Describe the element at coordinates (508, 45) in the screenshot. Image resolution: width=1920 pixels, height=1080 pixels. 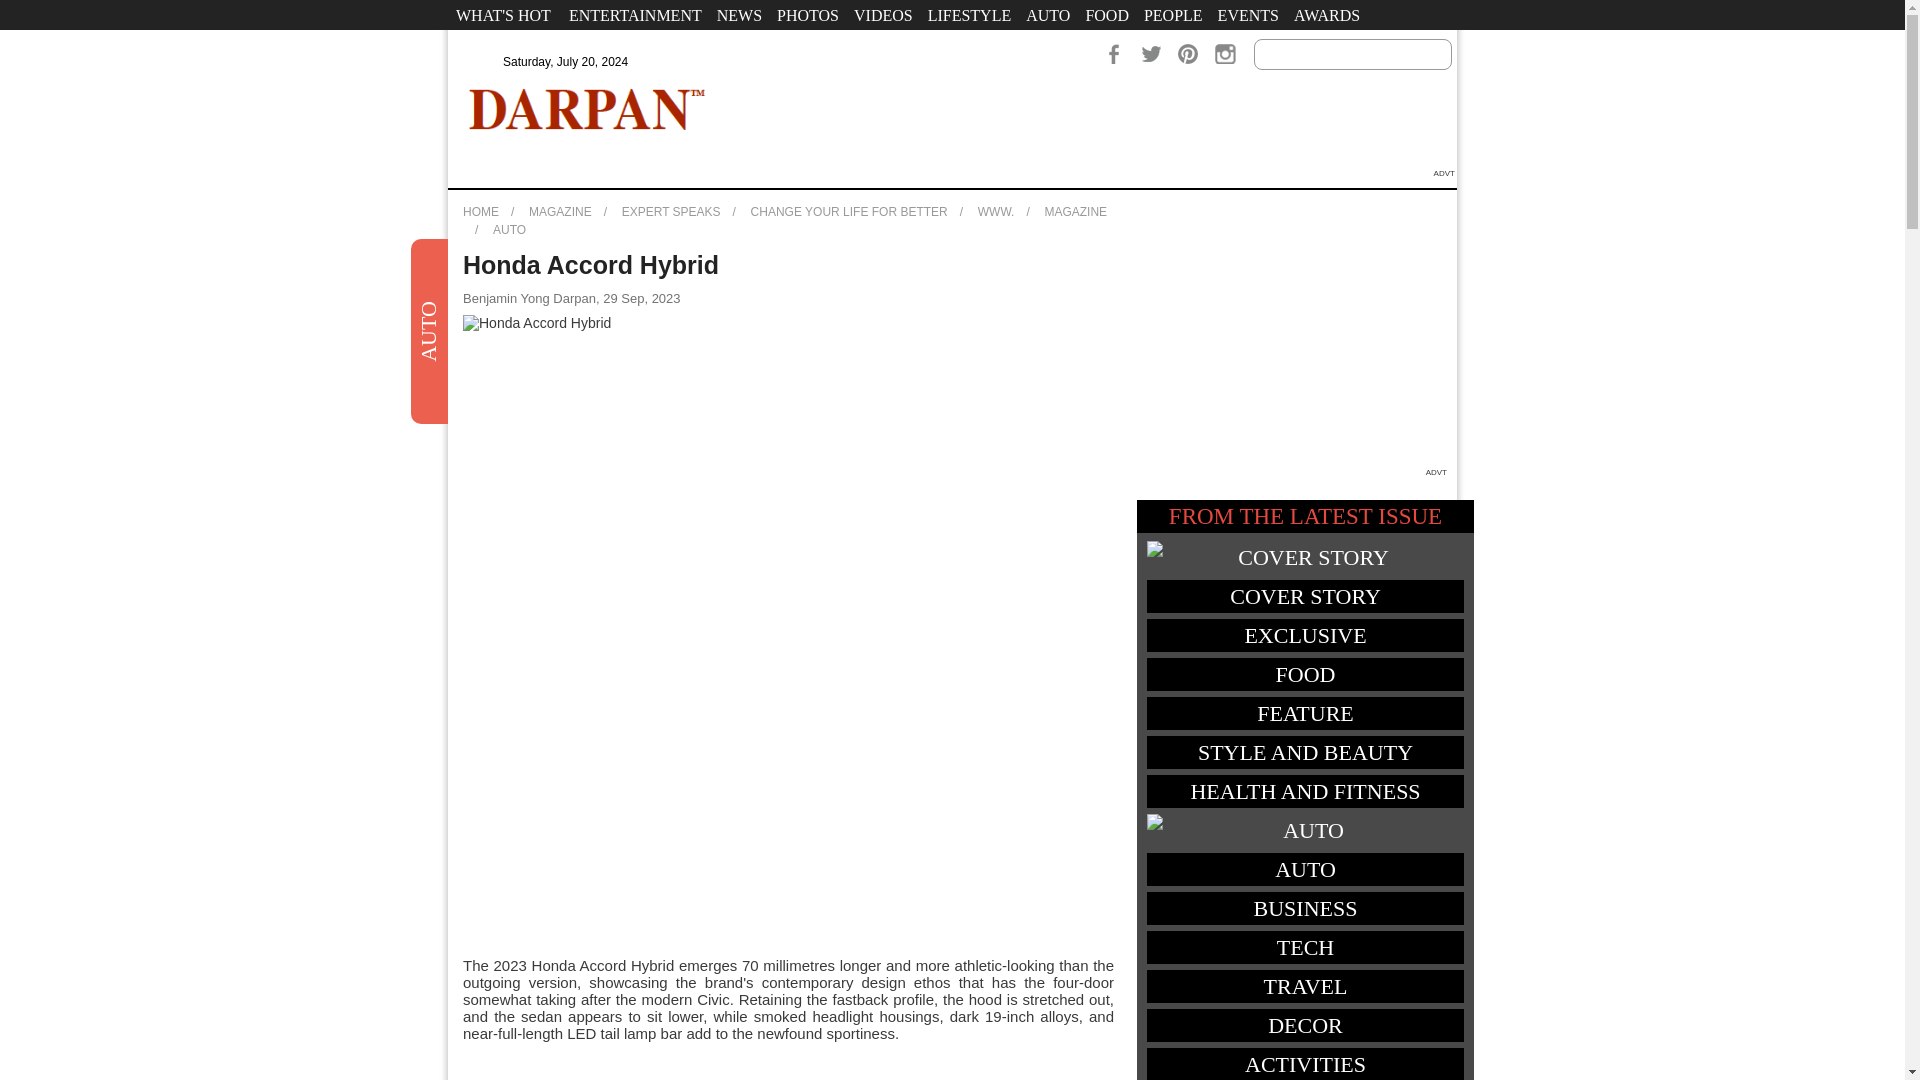
I see `REAL ESTATE` at that location.